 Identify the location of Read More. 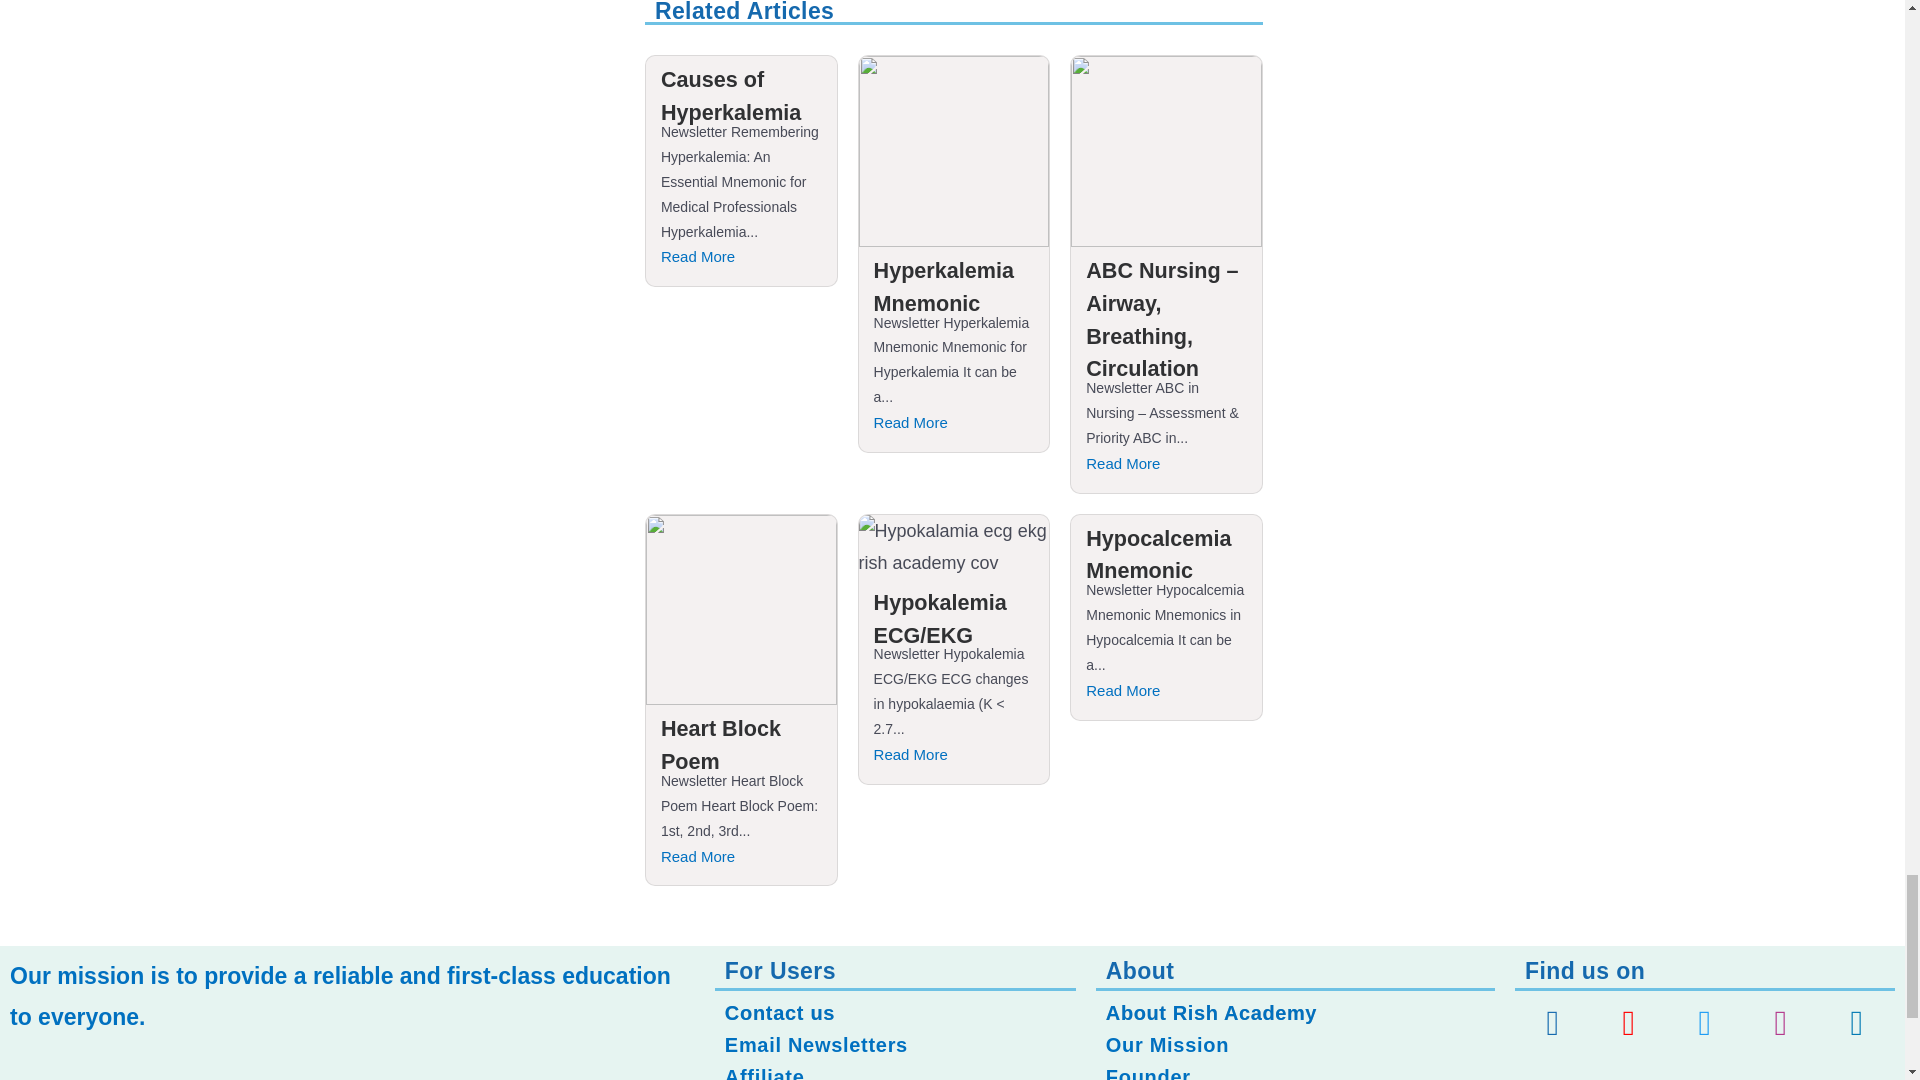
(740, 856).